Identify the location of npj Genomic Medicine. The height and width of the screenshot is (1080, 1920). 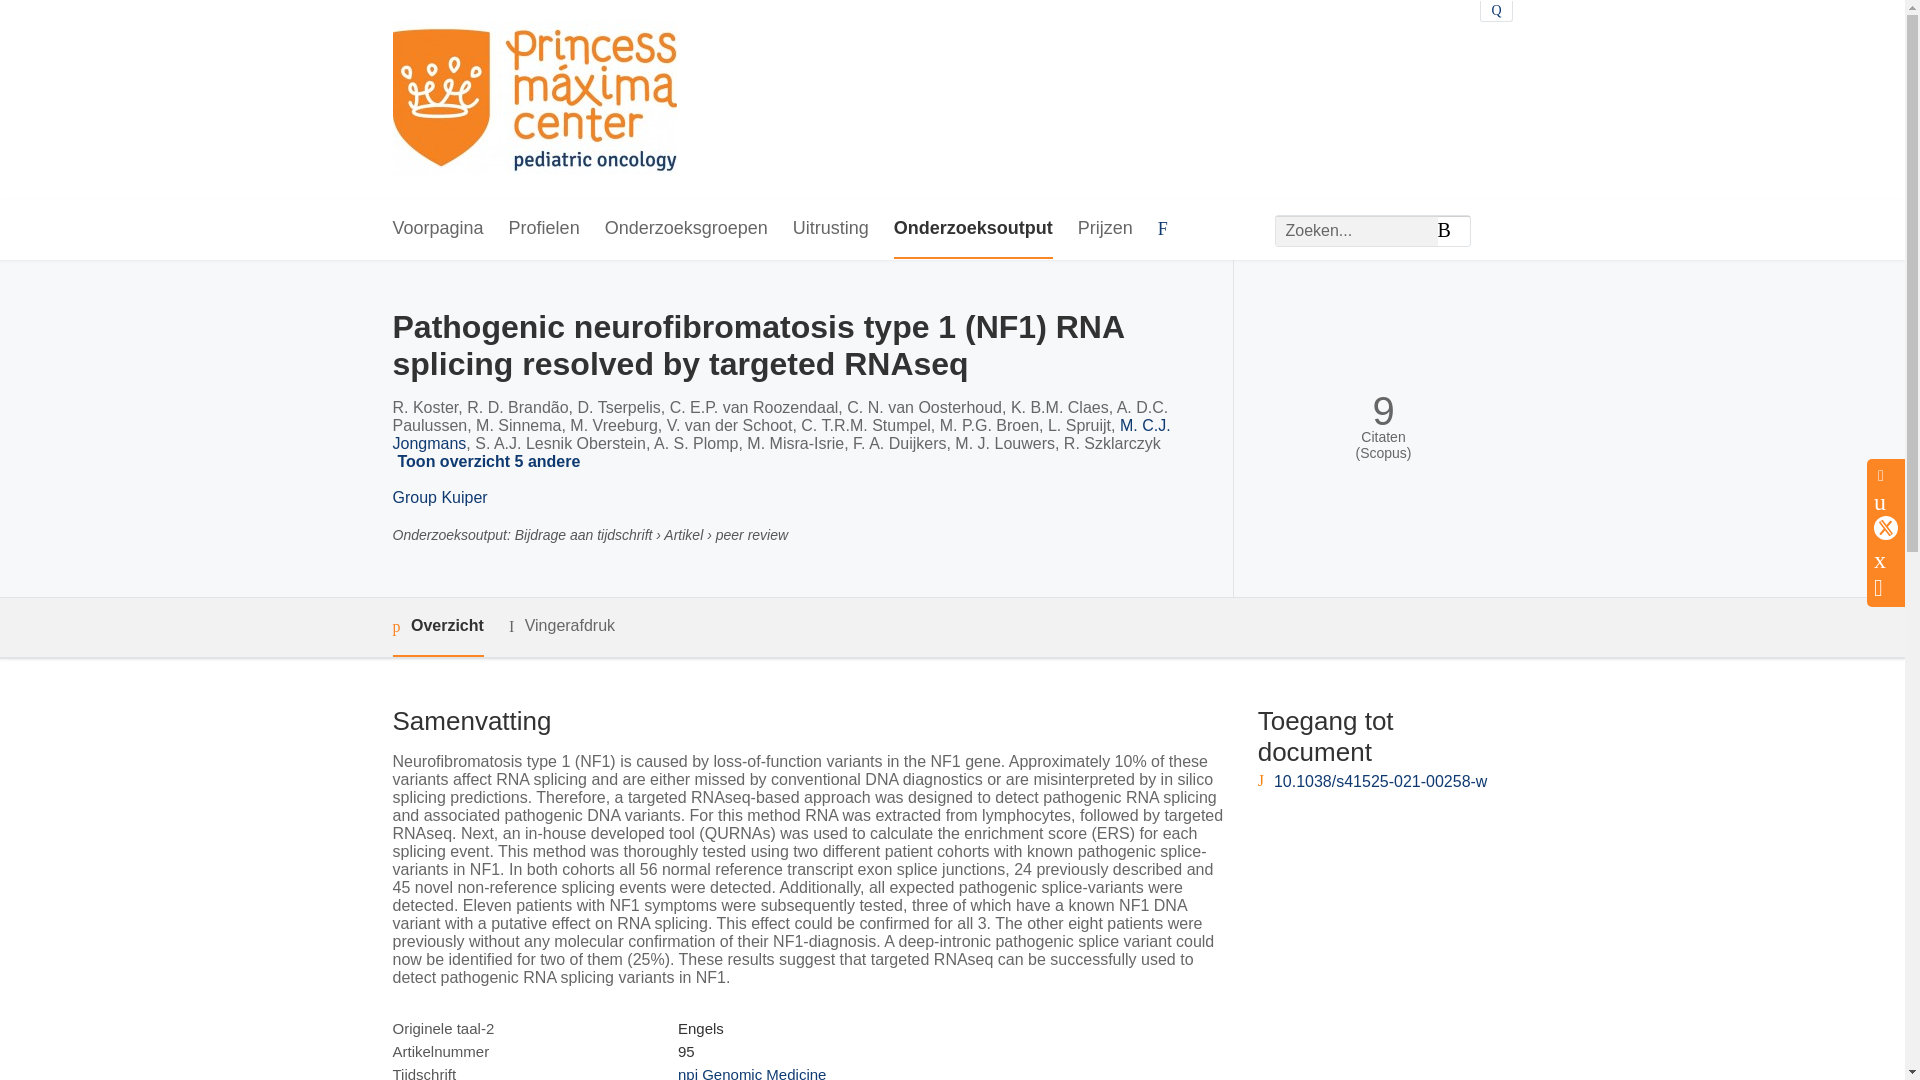
(751, 1072).